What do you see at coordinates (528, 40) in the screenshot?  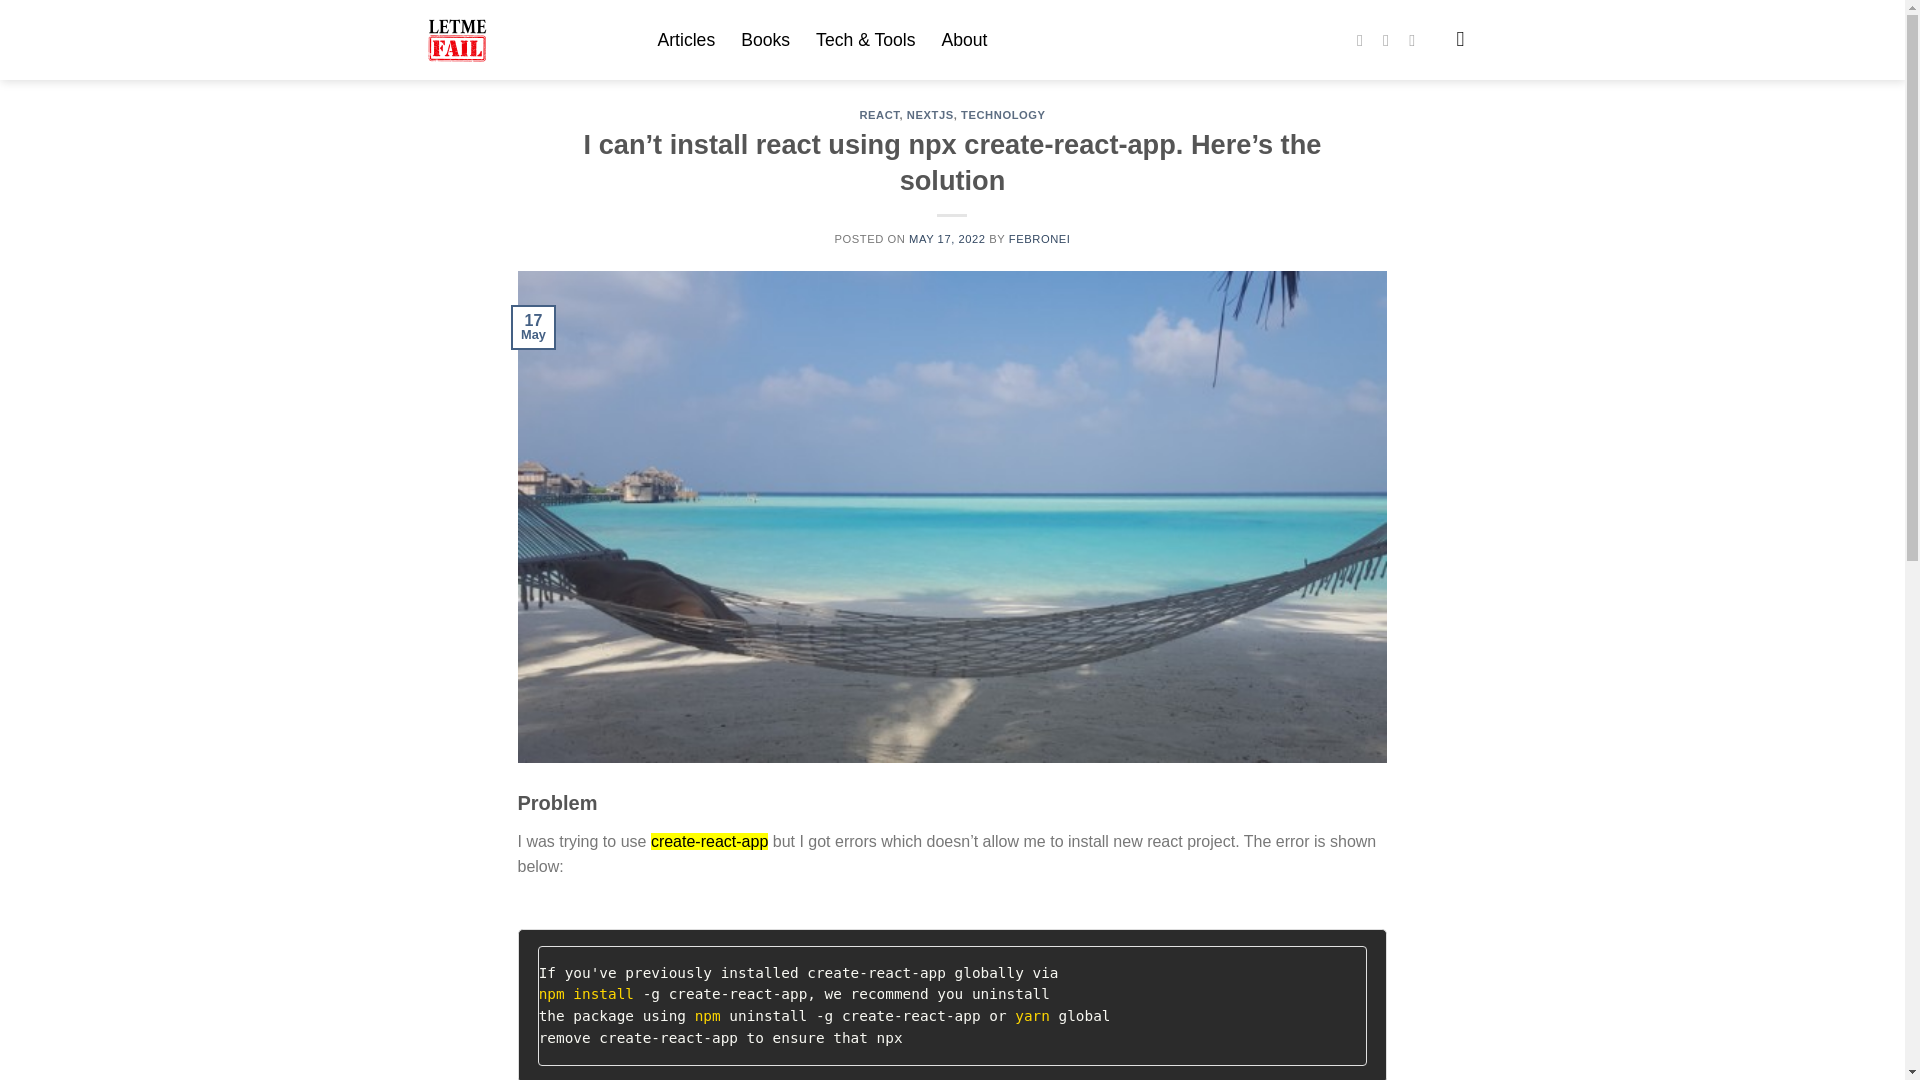 I see `Let Me Fail - Let Me Fail` at bounding box center [528, 40].